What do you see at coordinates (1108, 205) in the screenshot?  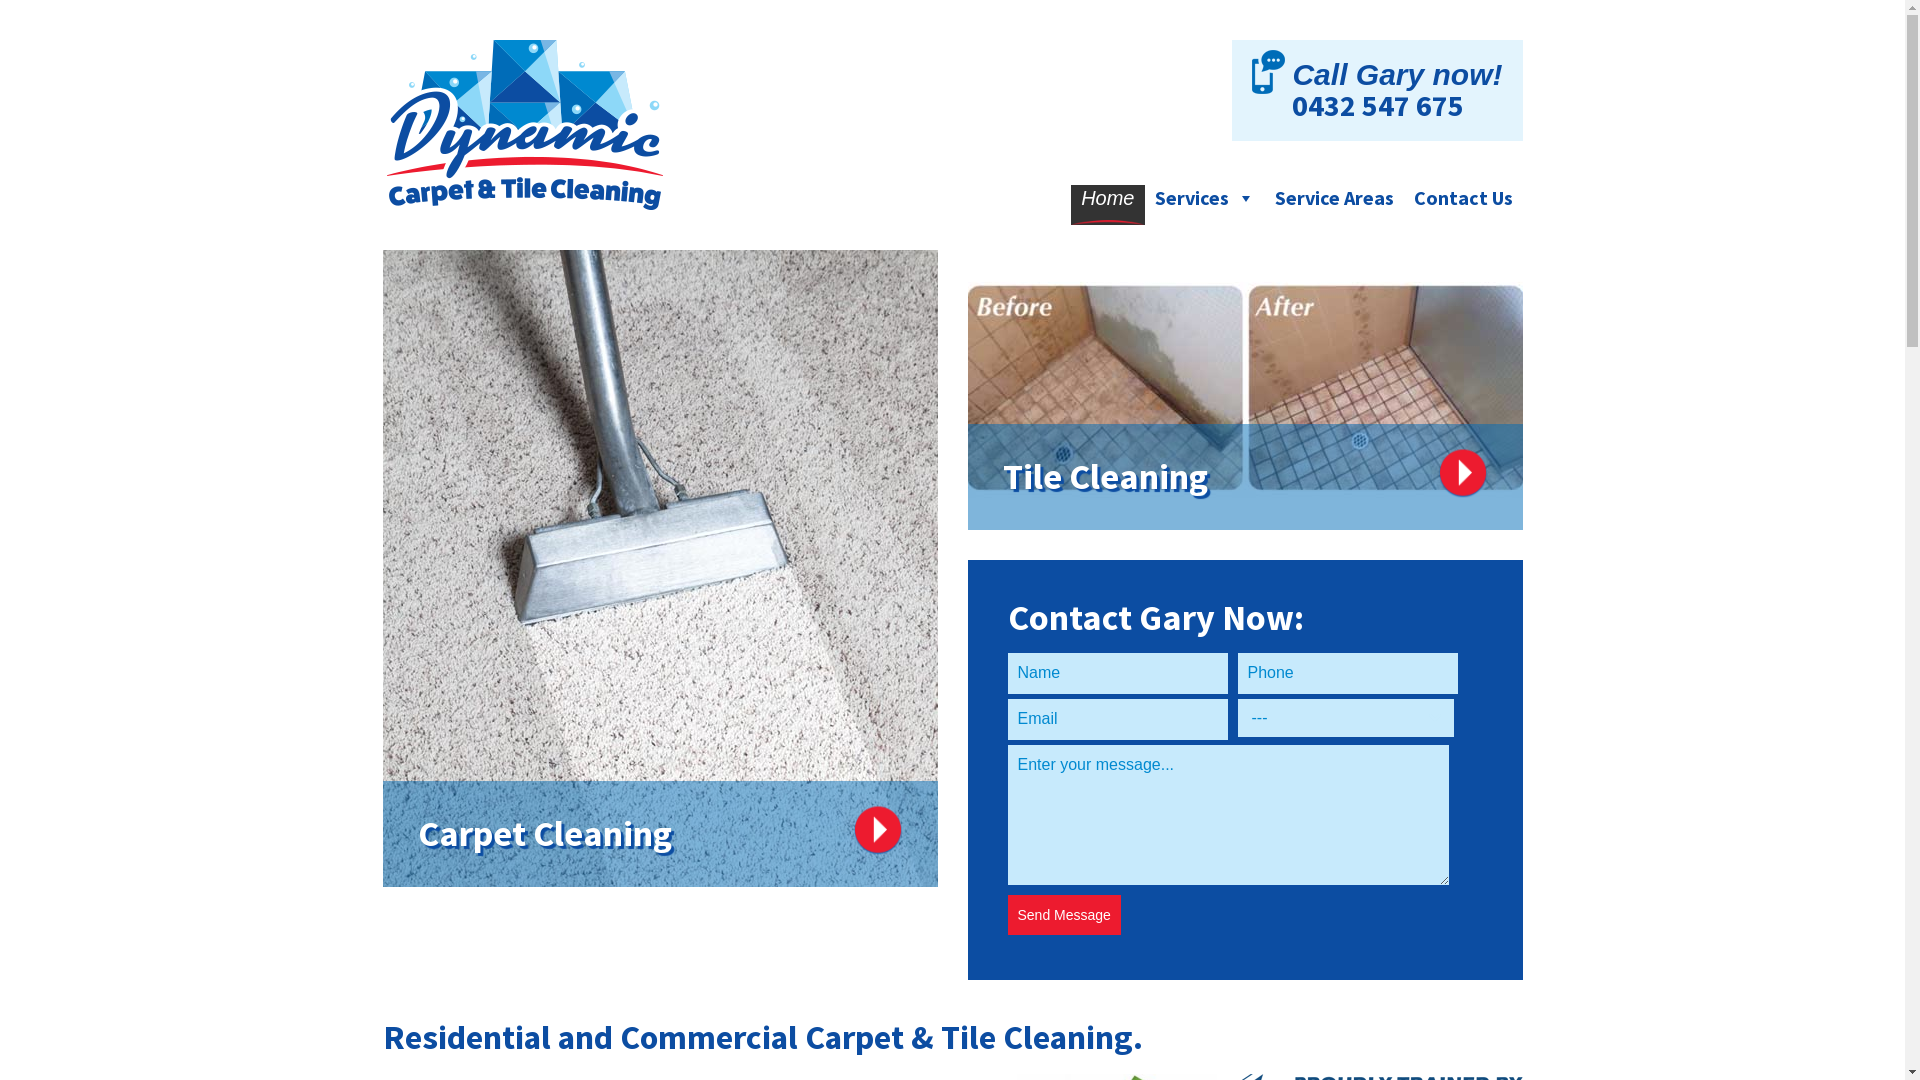 I see `Home` at bounding box center [1108, 205].